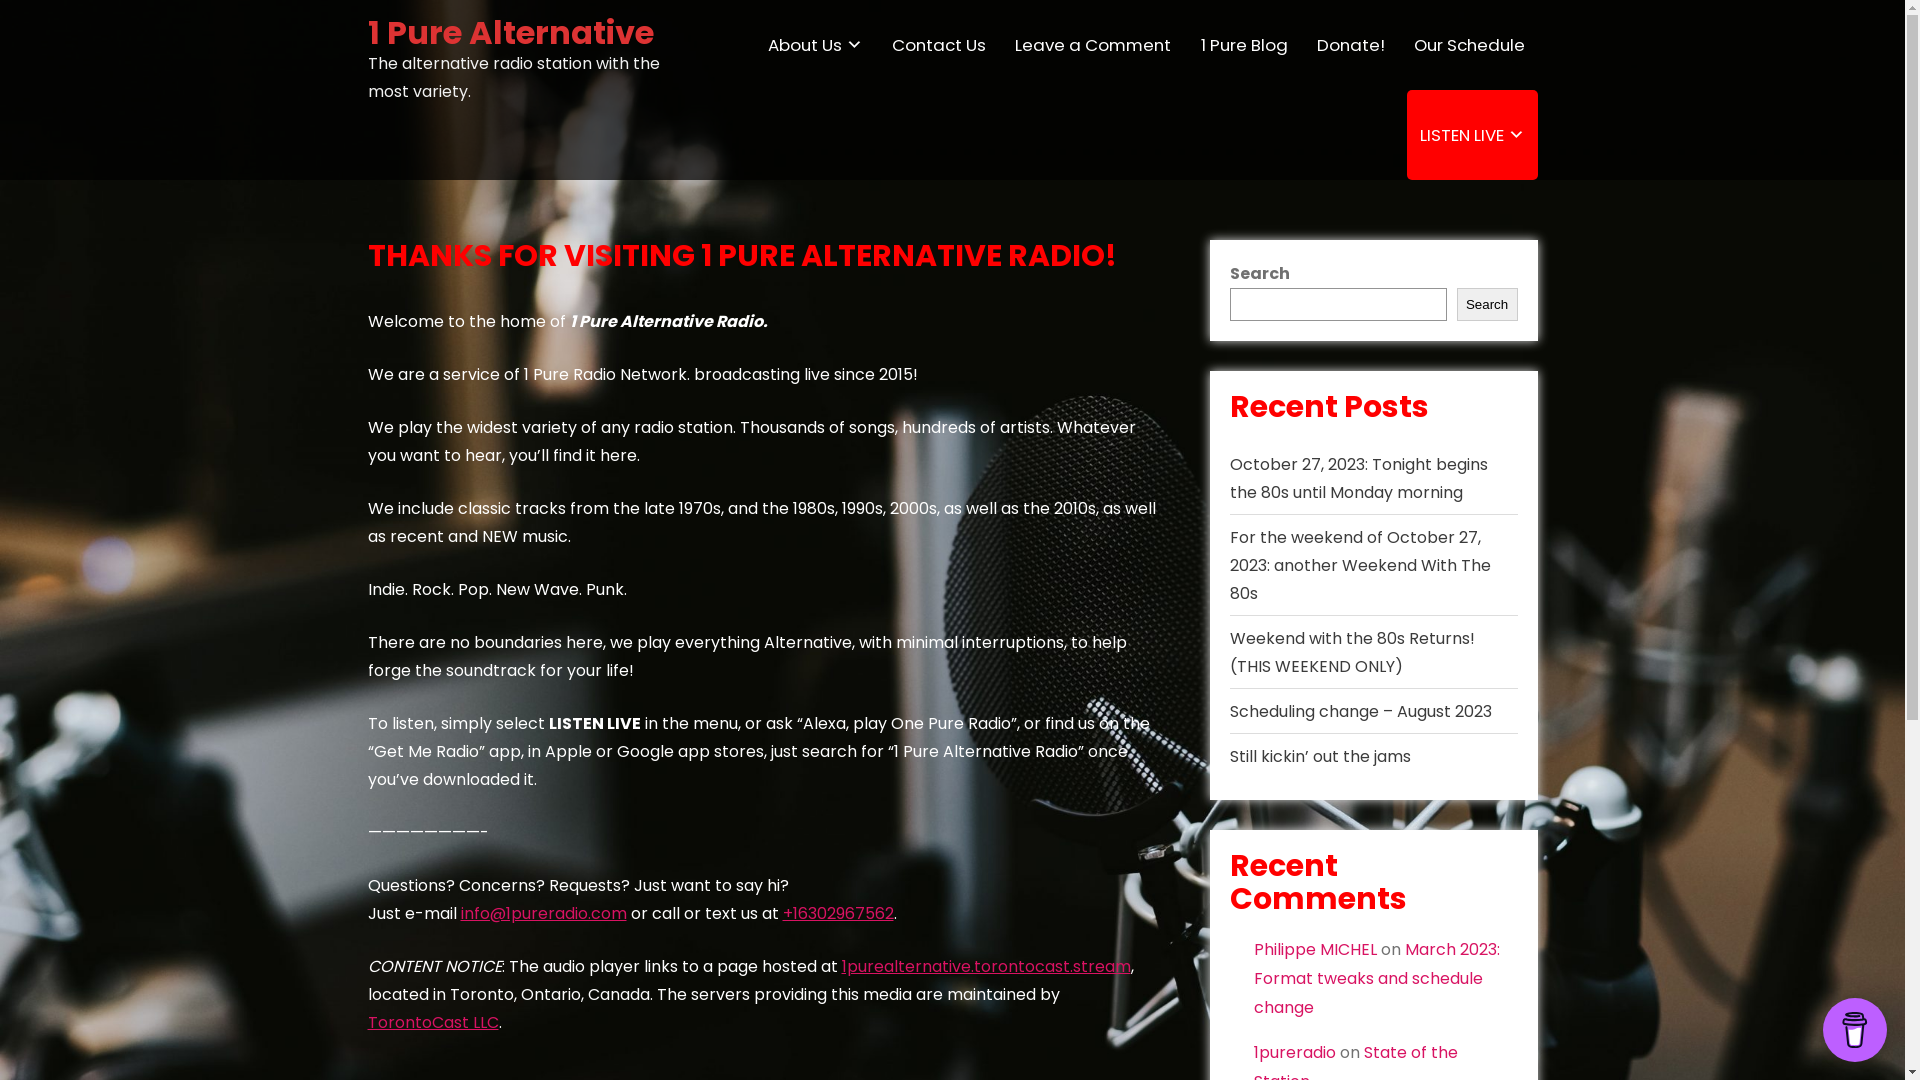 The image size is (1920, 1080). Describe the element at coordinates (1469, 45) in the screenshot. I see `Our Schedule` at that location.